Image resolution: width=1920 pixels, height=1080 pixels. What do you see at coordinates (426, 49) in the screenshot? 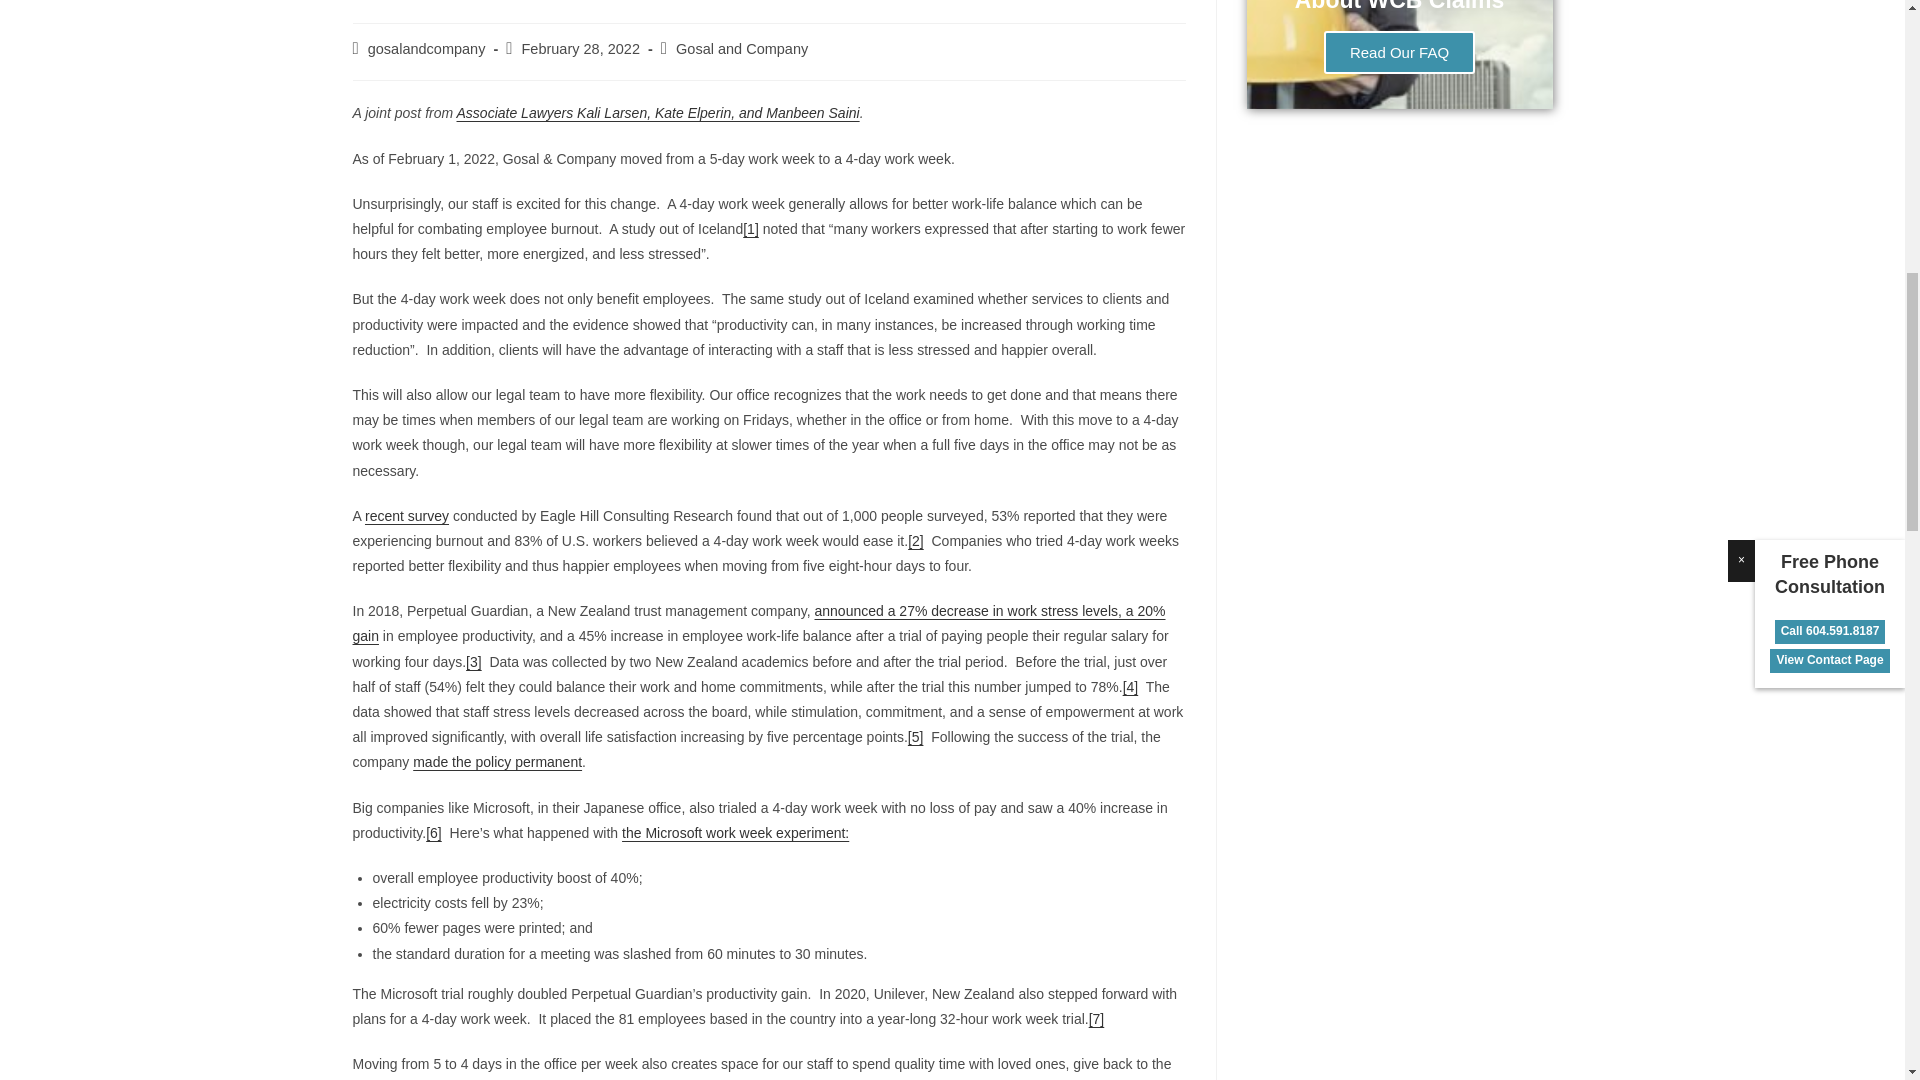
I see `gosalandcompany` at bounding box center [426, 49].